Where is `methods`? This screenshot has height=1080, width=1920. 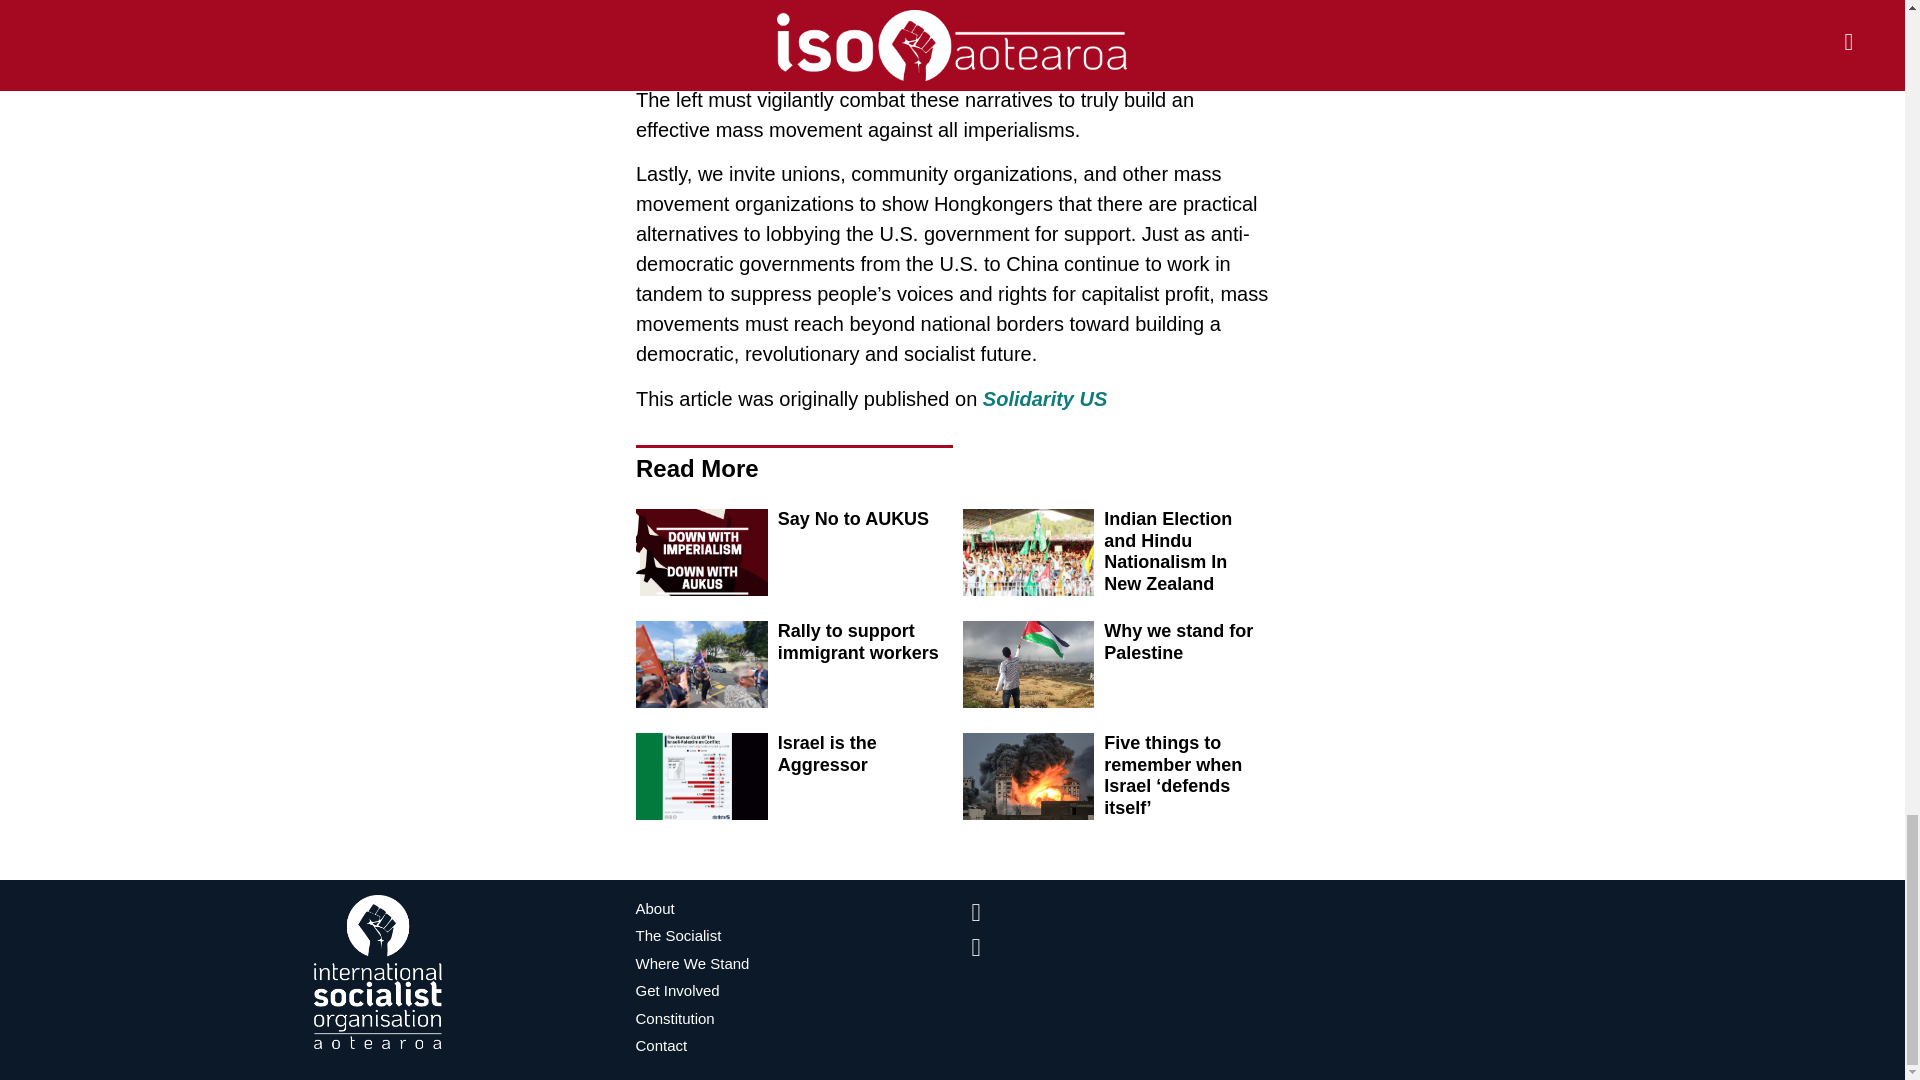 methods is located at coordinates (1200, 70).